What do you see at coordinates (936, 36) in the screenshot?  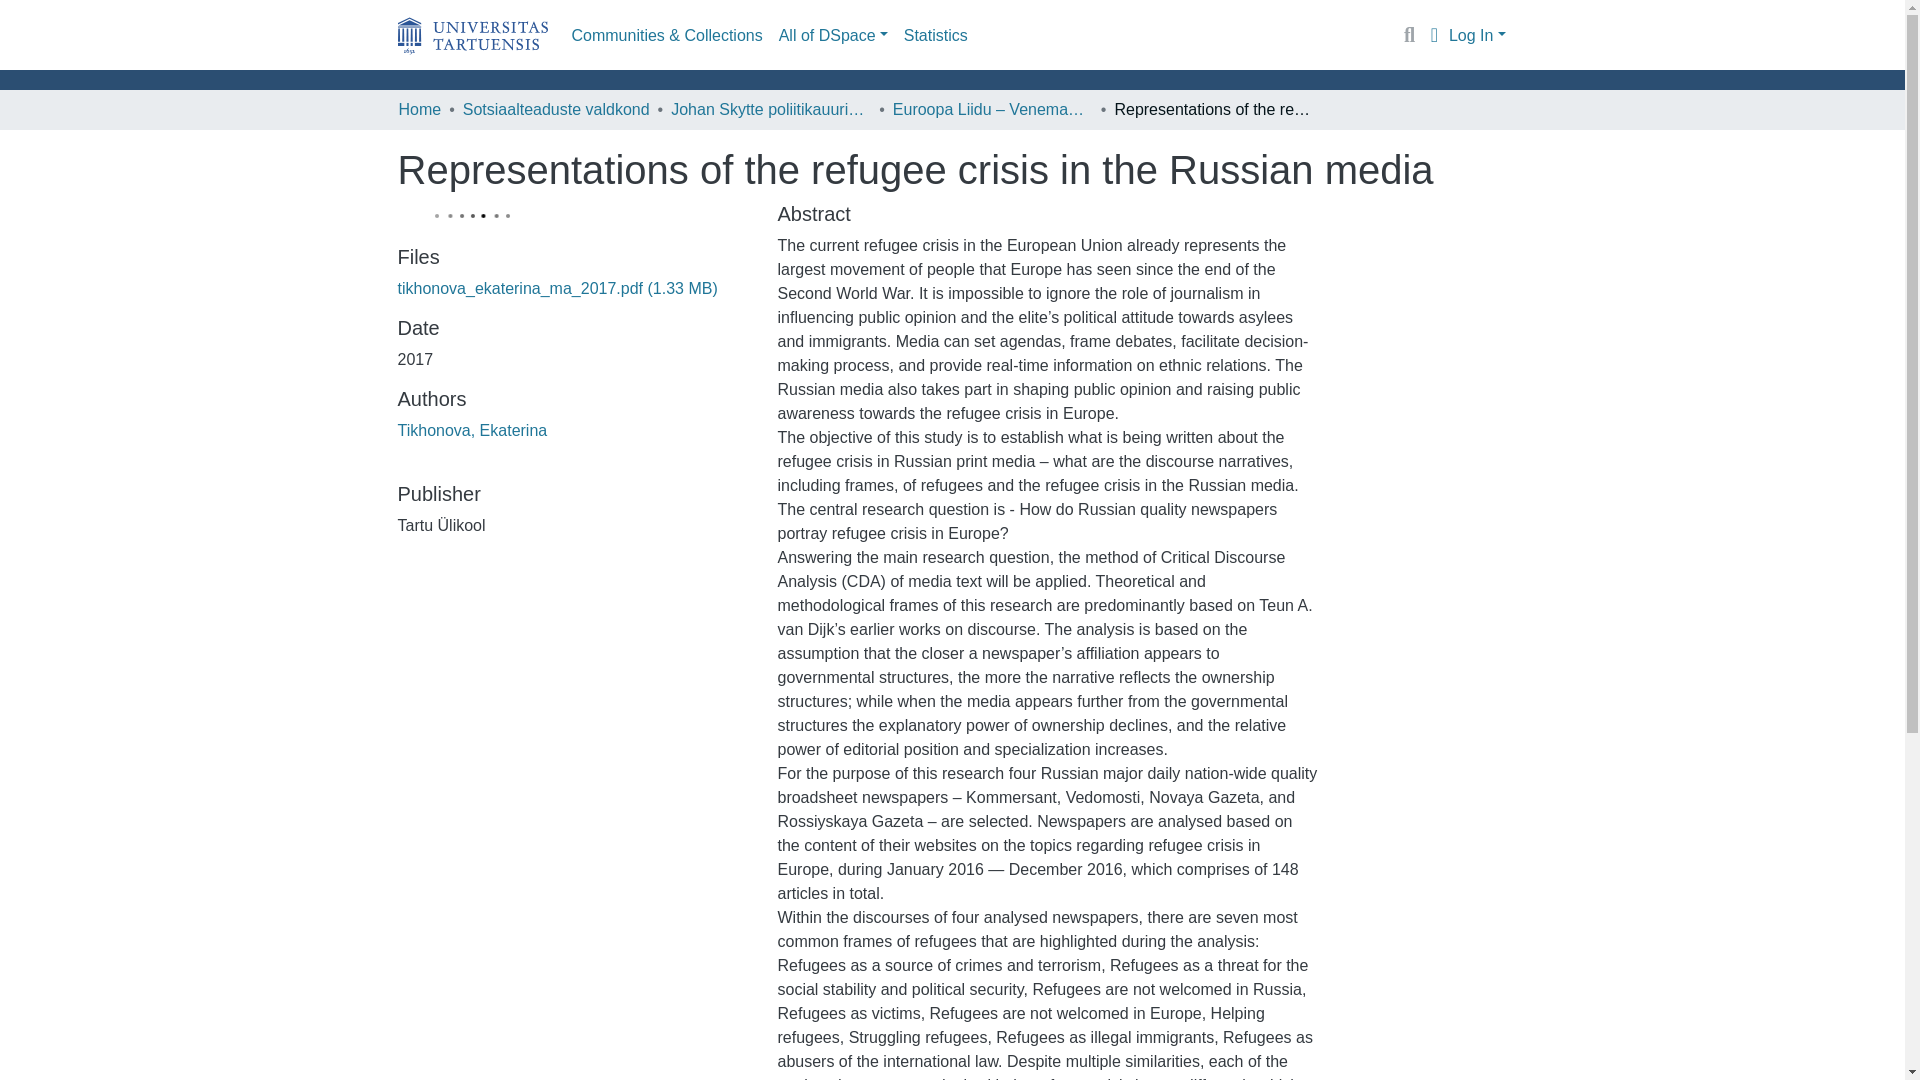 I see `Statistics` at bounding box center [936, 36].